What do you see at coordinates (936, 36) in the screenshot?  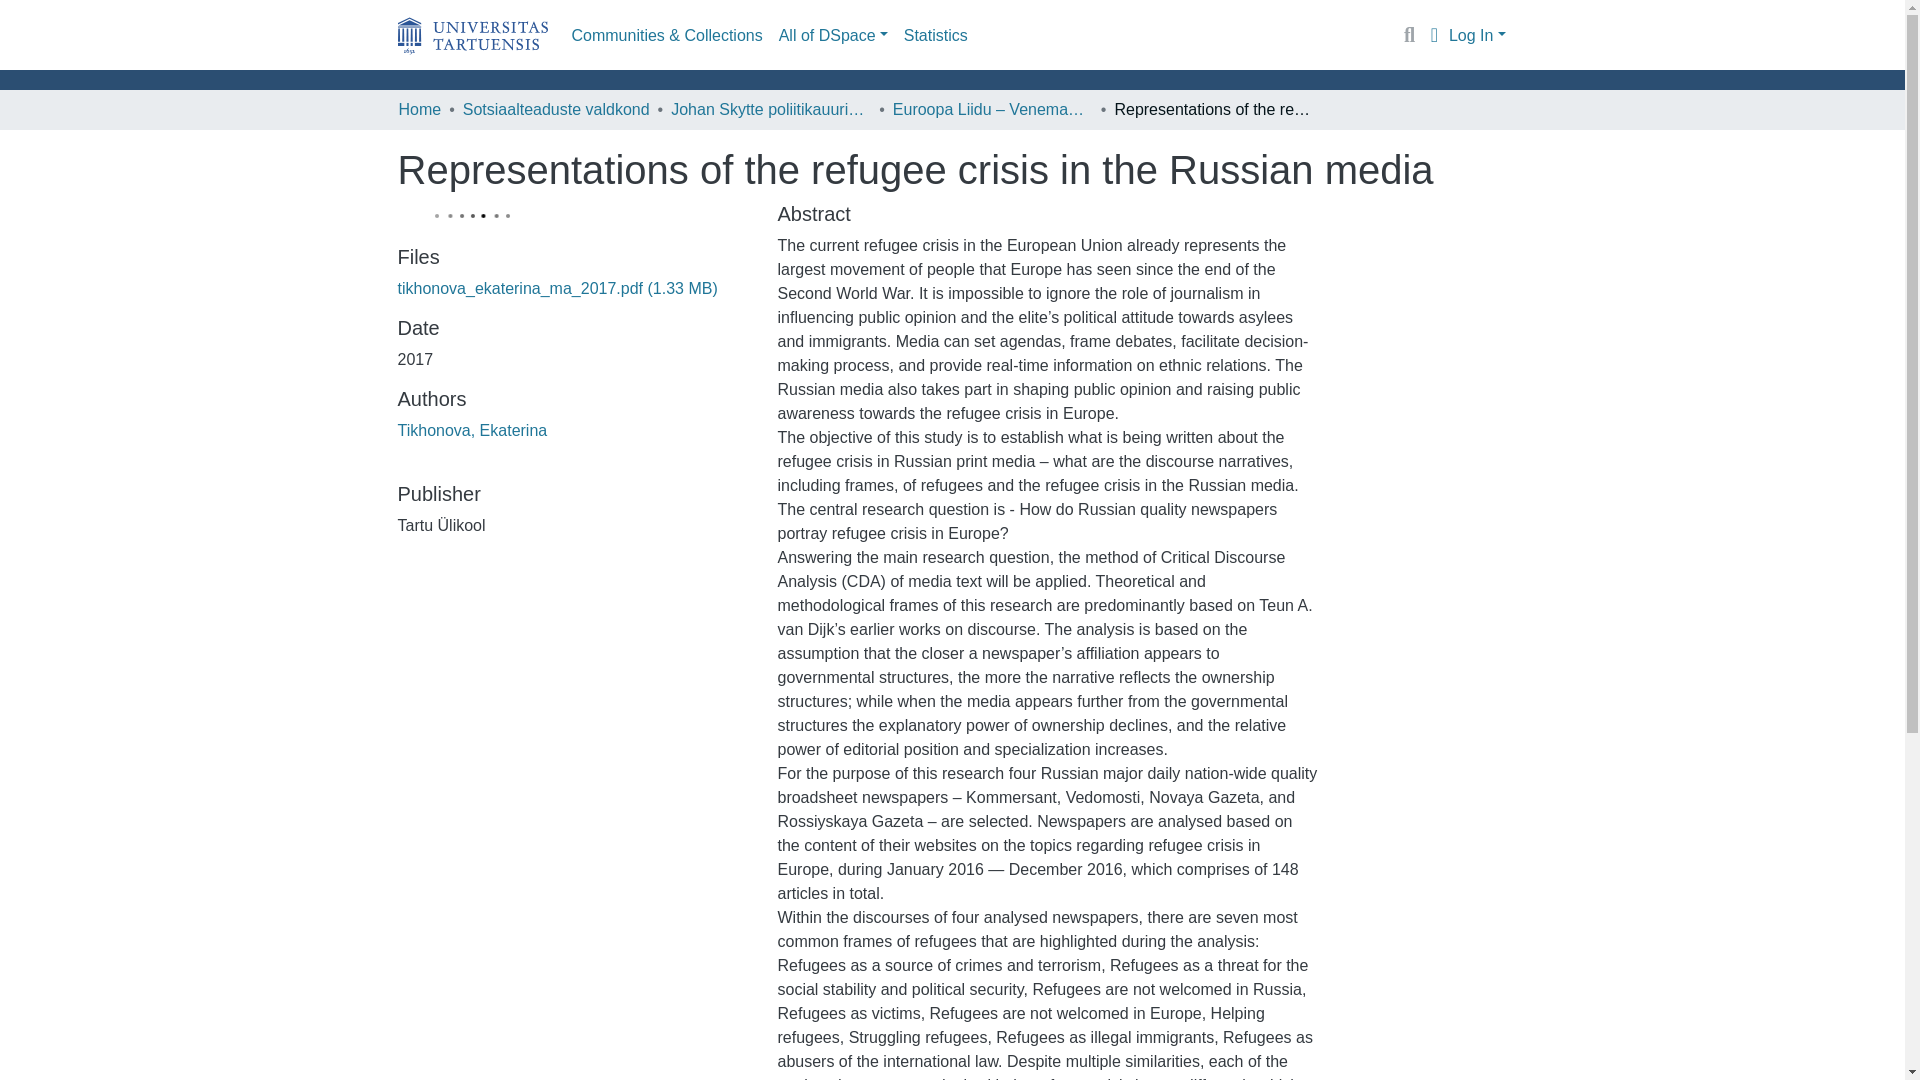 I see `Statistics` at bounding box center [936, 36].